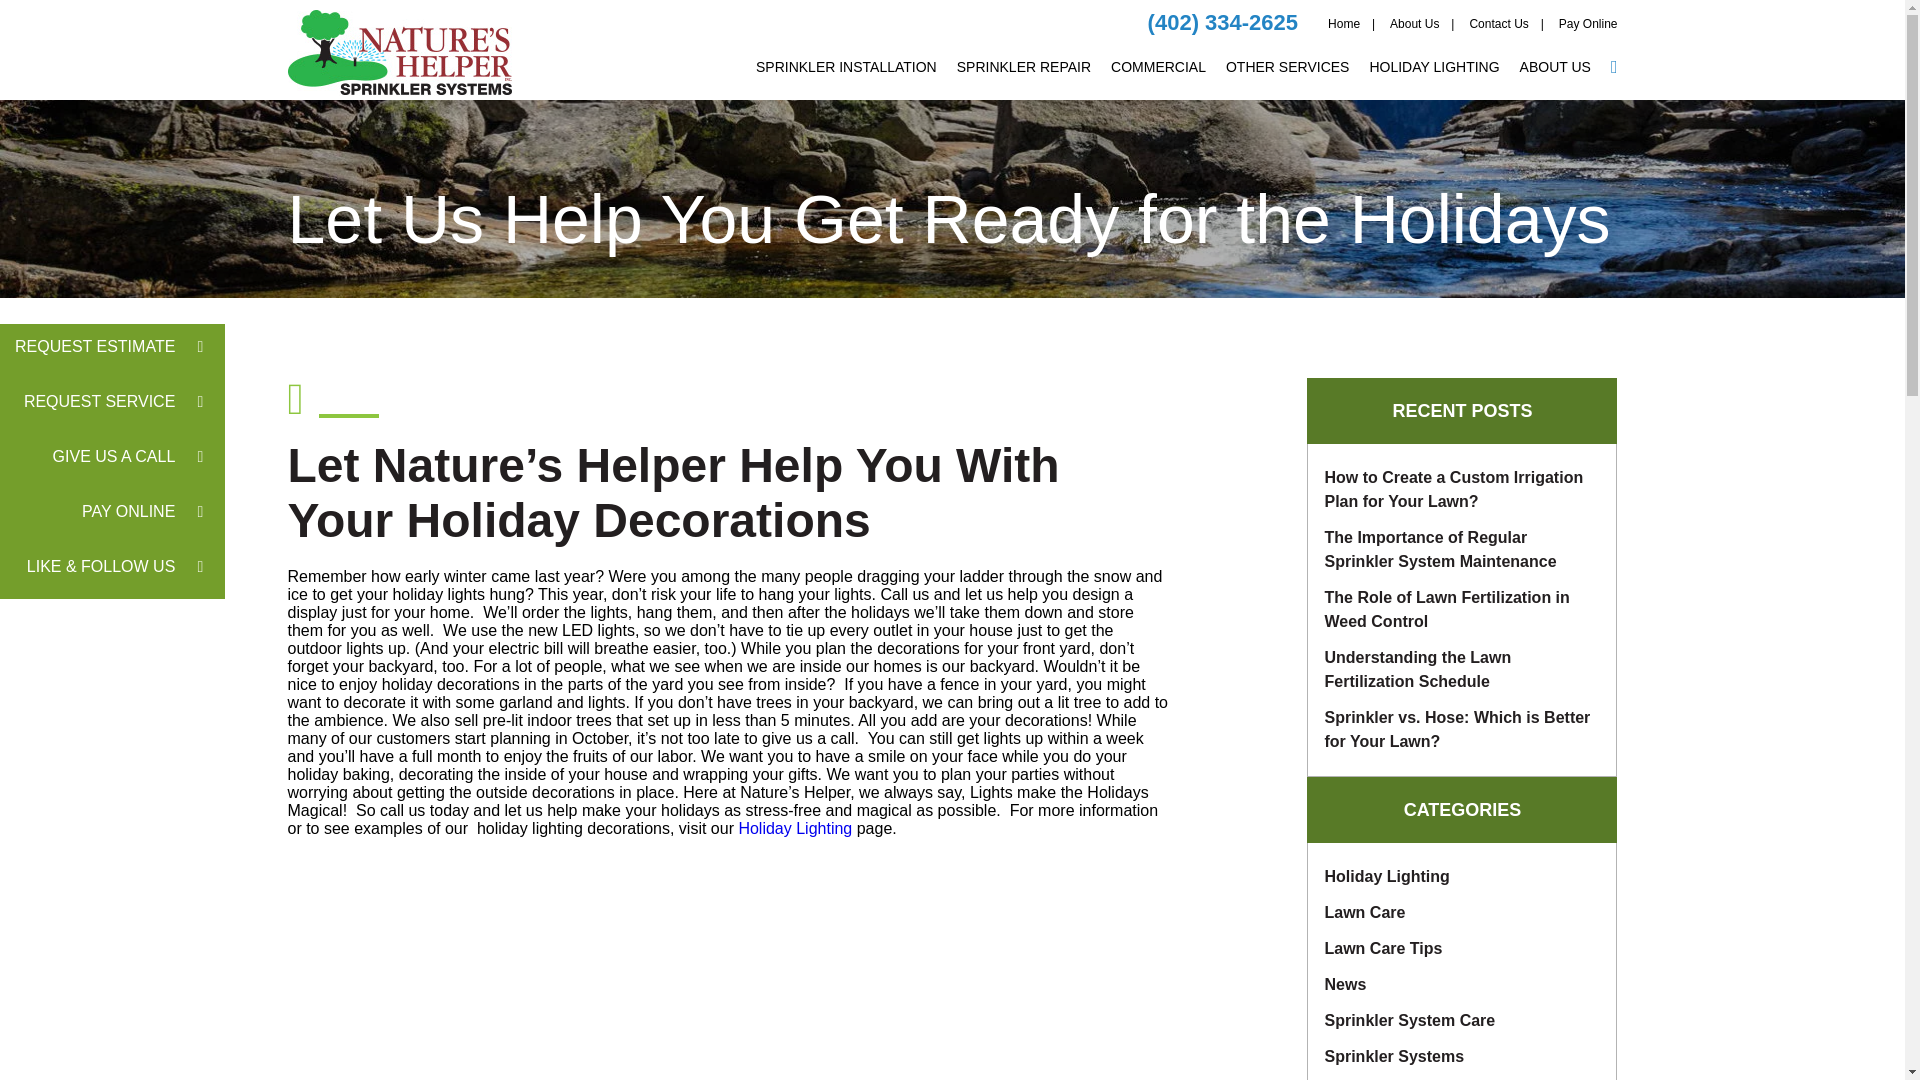 This screenshot has width=1920, height=1080. What do you see at coordinates (1158, 80) in the screenshot?
I see `COMMERCIAL` at bounding box center [1158, 80].